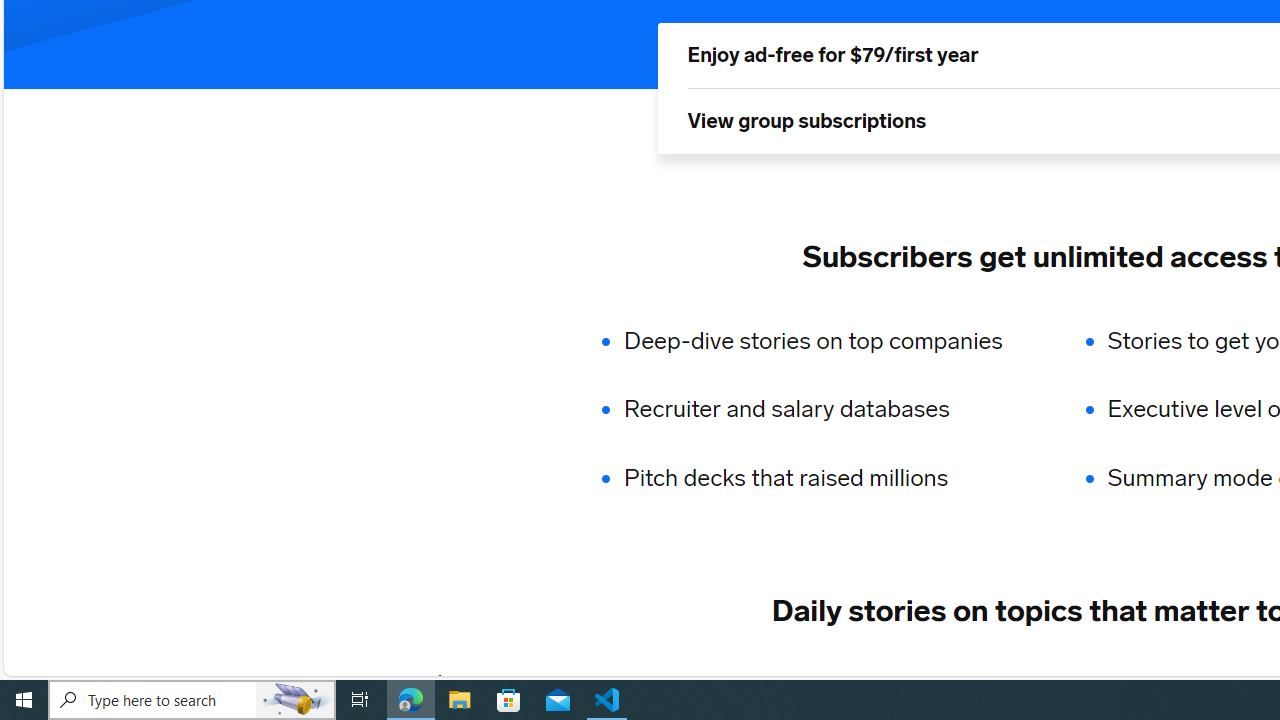 This screenshot has height=720, width=1280. I want to click on HEALTHCARE, so click(1196, 681).